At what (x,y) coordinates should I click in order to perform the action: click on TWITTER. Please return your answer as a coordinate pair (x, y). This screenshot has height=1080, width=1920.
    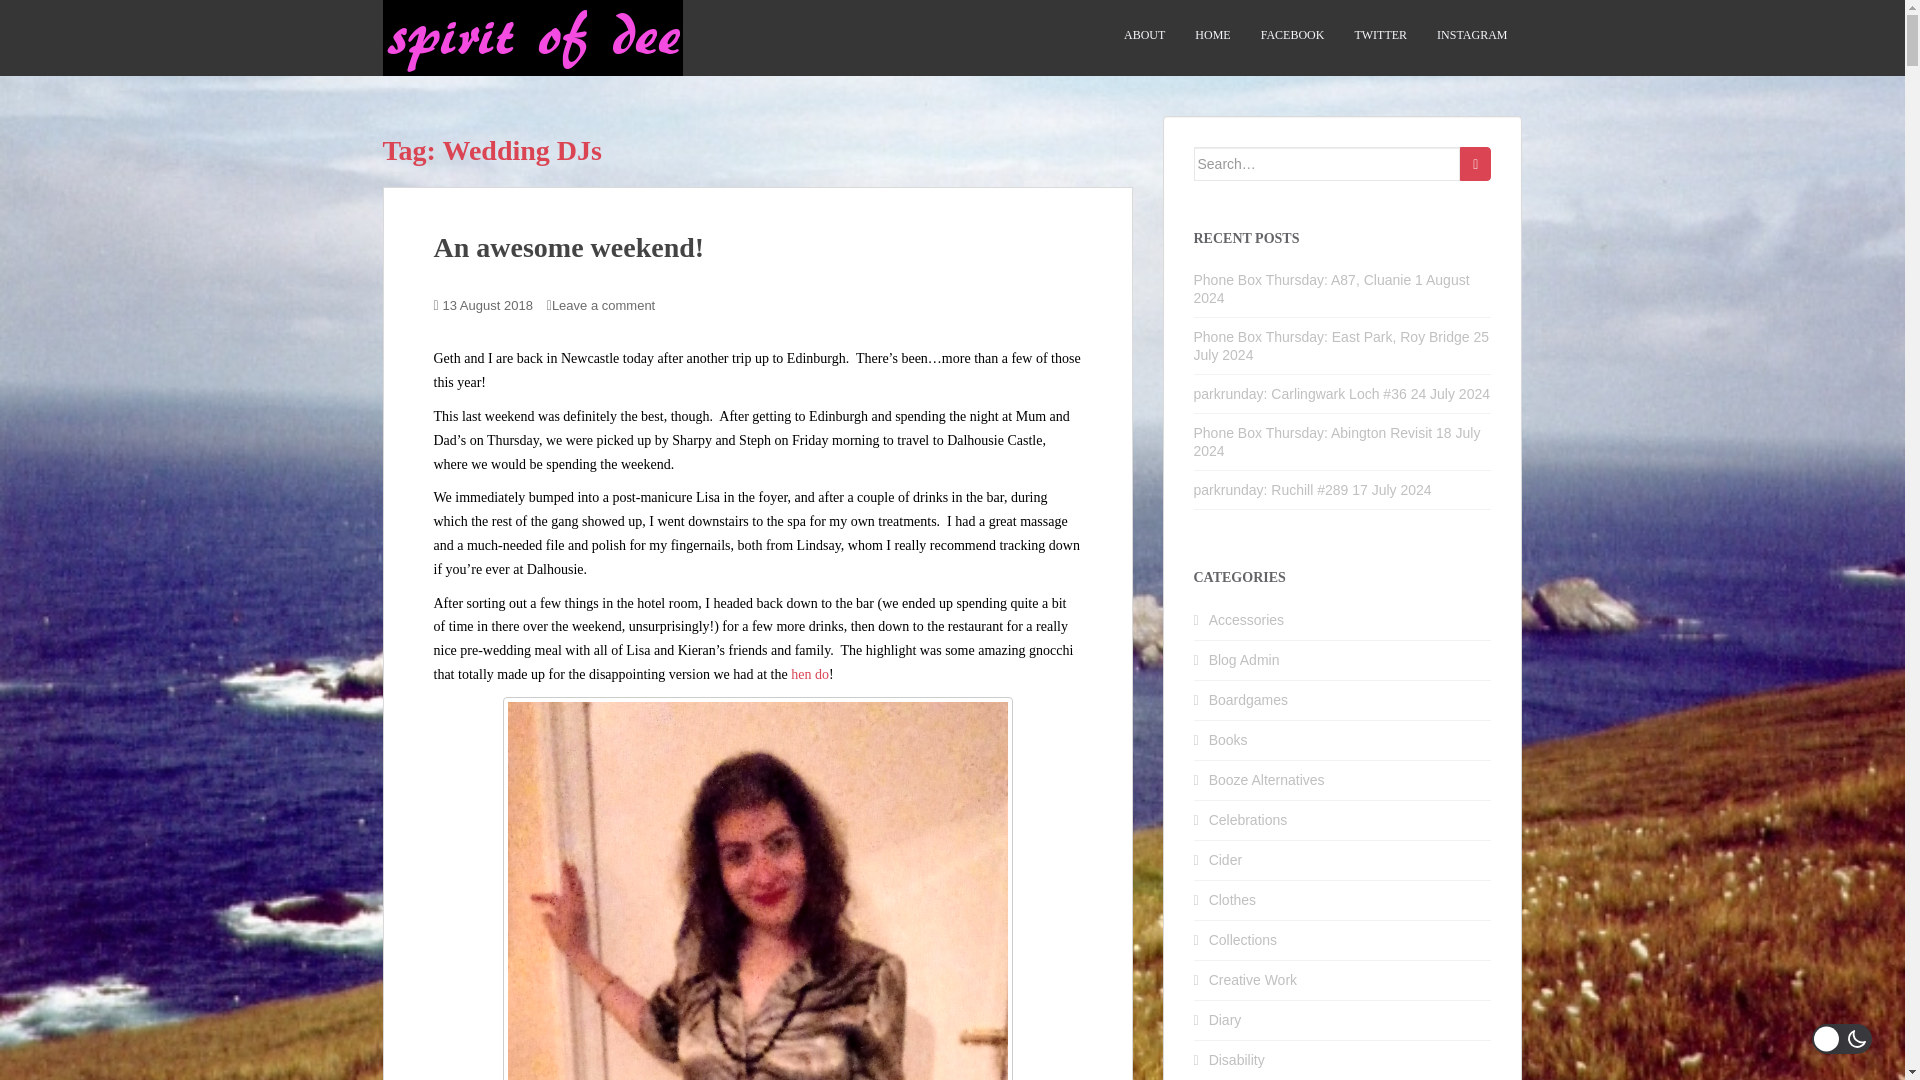
    Looking at the image, I should click on (1380, 35).